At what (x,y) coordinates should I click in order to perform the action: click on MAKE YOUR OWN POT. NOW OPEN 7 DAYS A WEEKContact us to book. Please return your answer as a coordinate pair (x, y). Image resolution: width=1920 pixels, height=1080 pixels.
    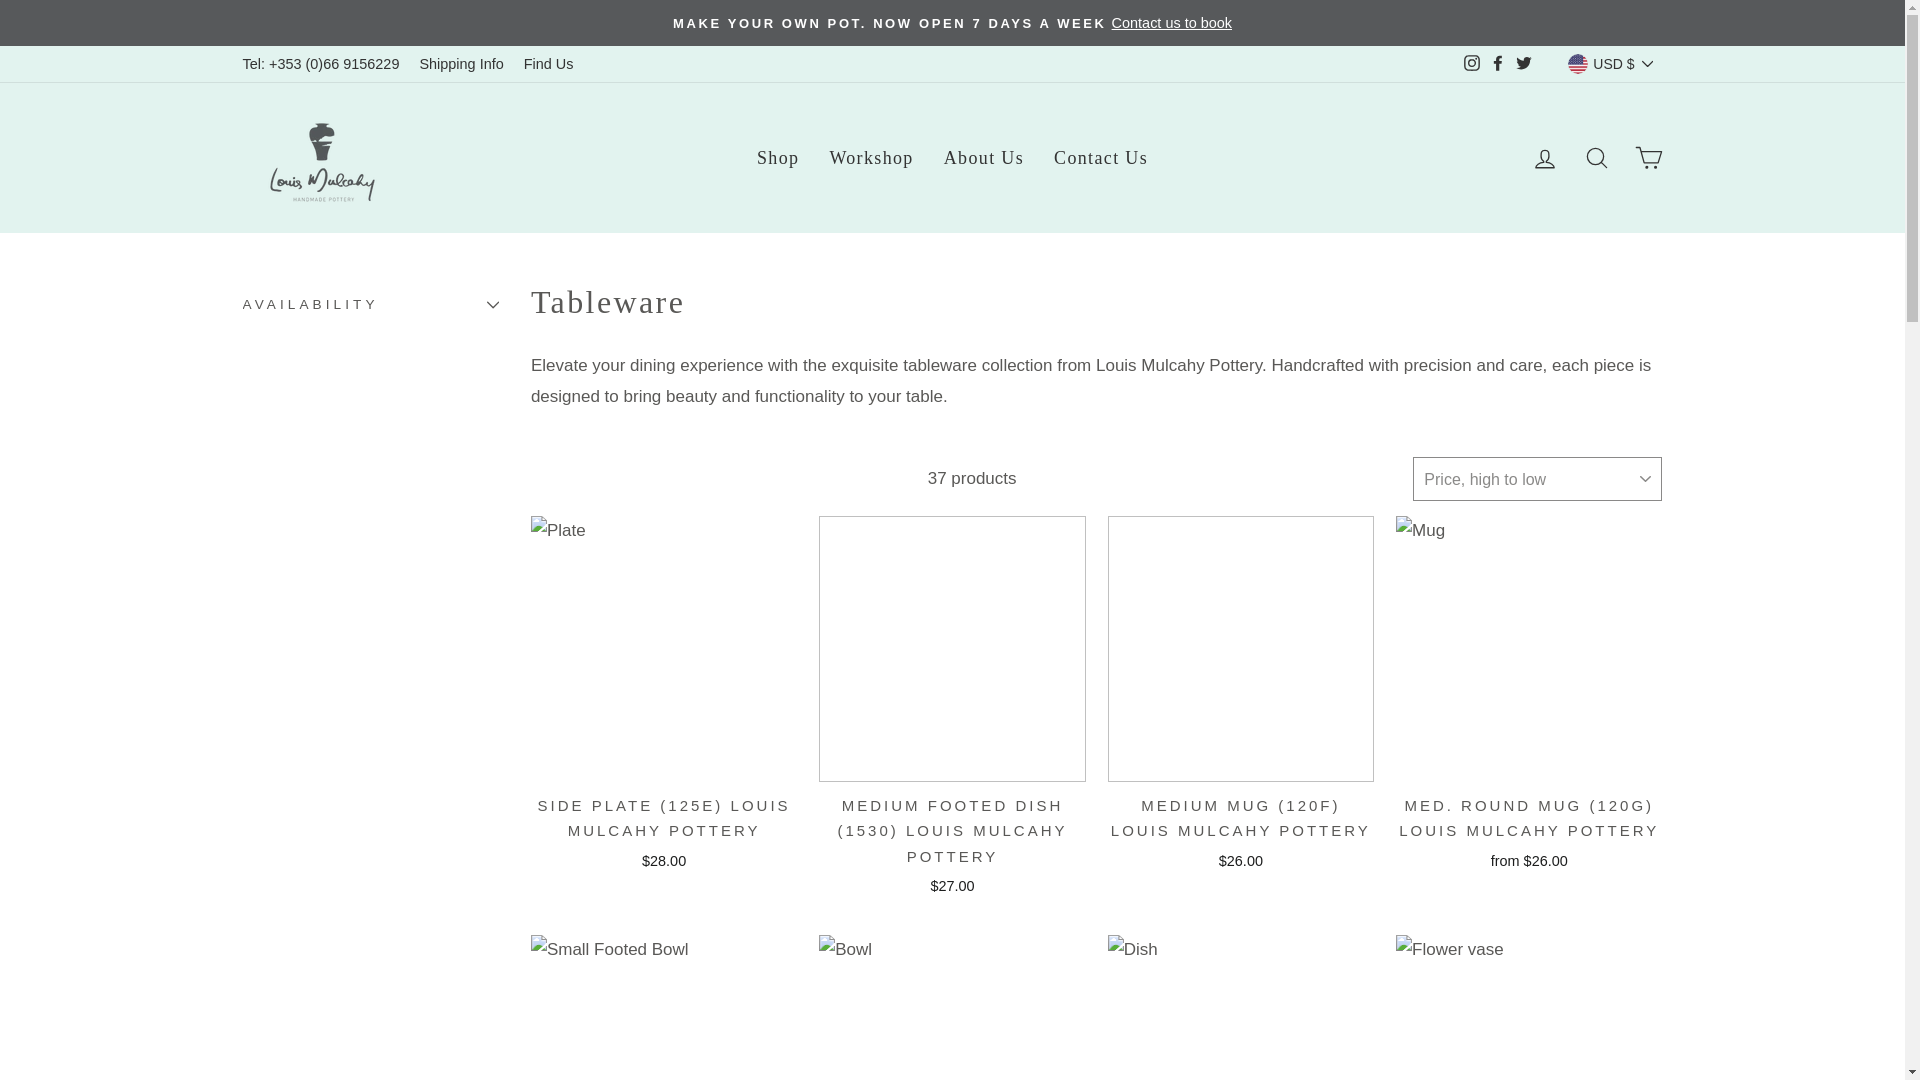
    Looking at the image, I should click on (952, 22).